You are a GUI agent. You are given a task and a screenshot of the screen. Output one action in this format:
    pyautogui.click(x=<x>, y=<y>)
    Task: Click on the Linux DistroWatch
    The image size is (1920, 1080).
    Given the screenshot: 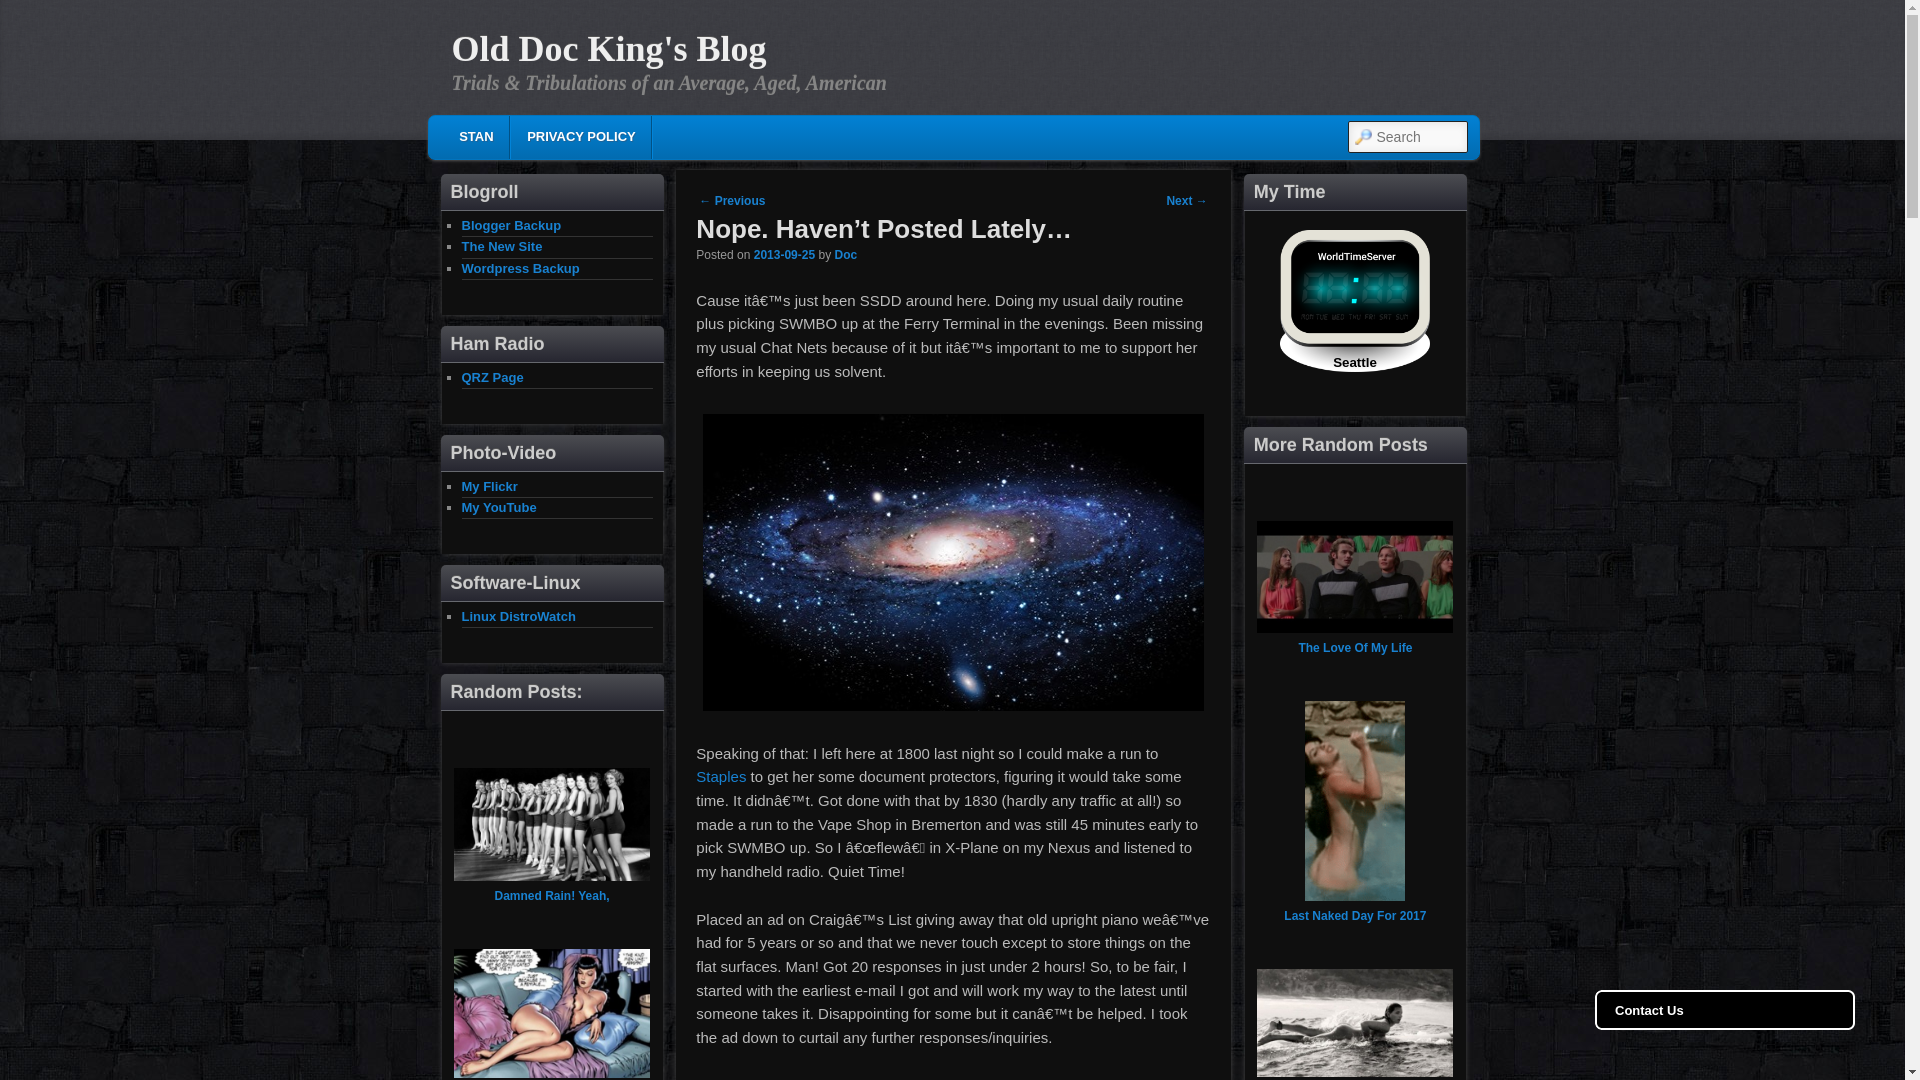 What is the action you would take?
    pyautogui.click(x=519, y=616)
    